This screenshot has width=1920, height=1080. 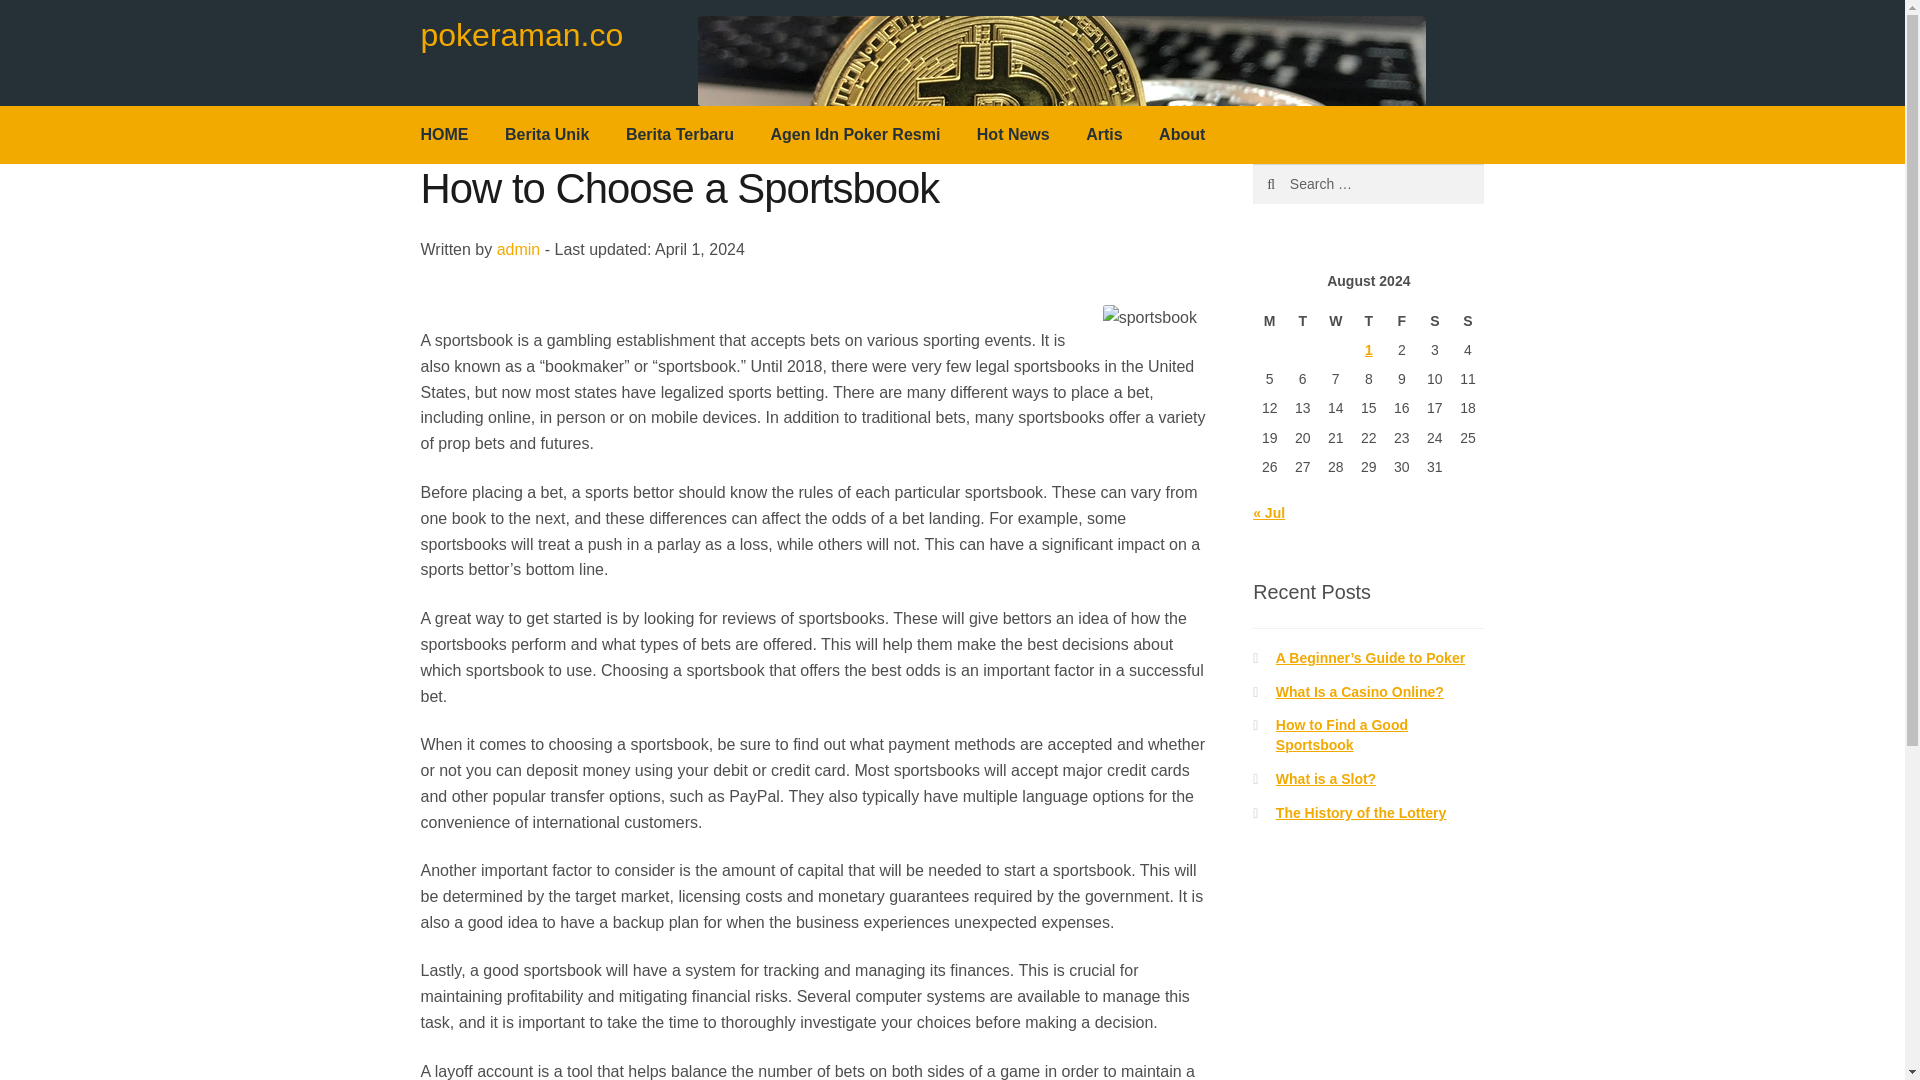 I want to click on The History of the Lottery, so click(x=1360, y=812).